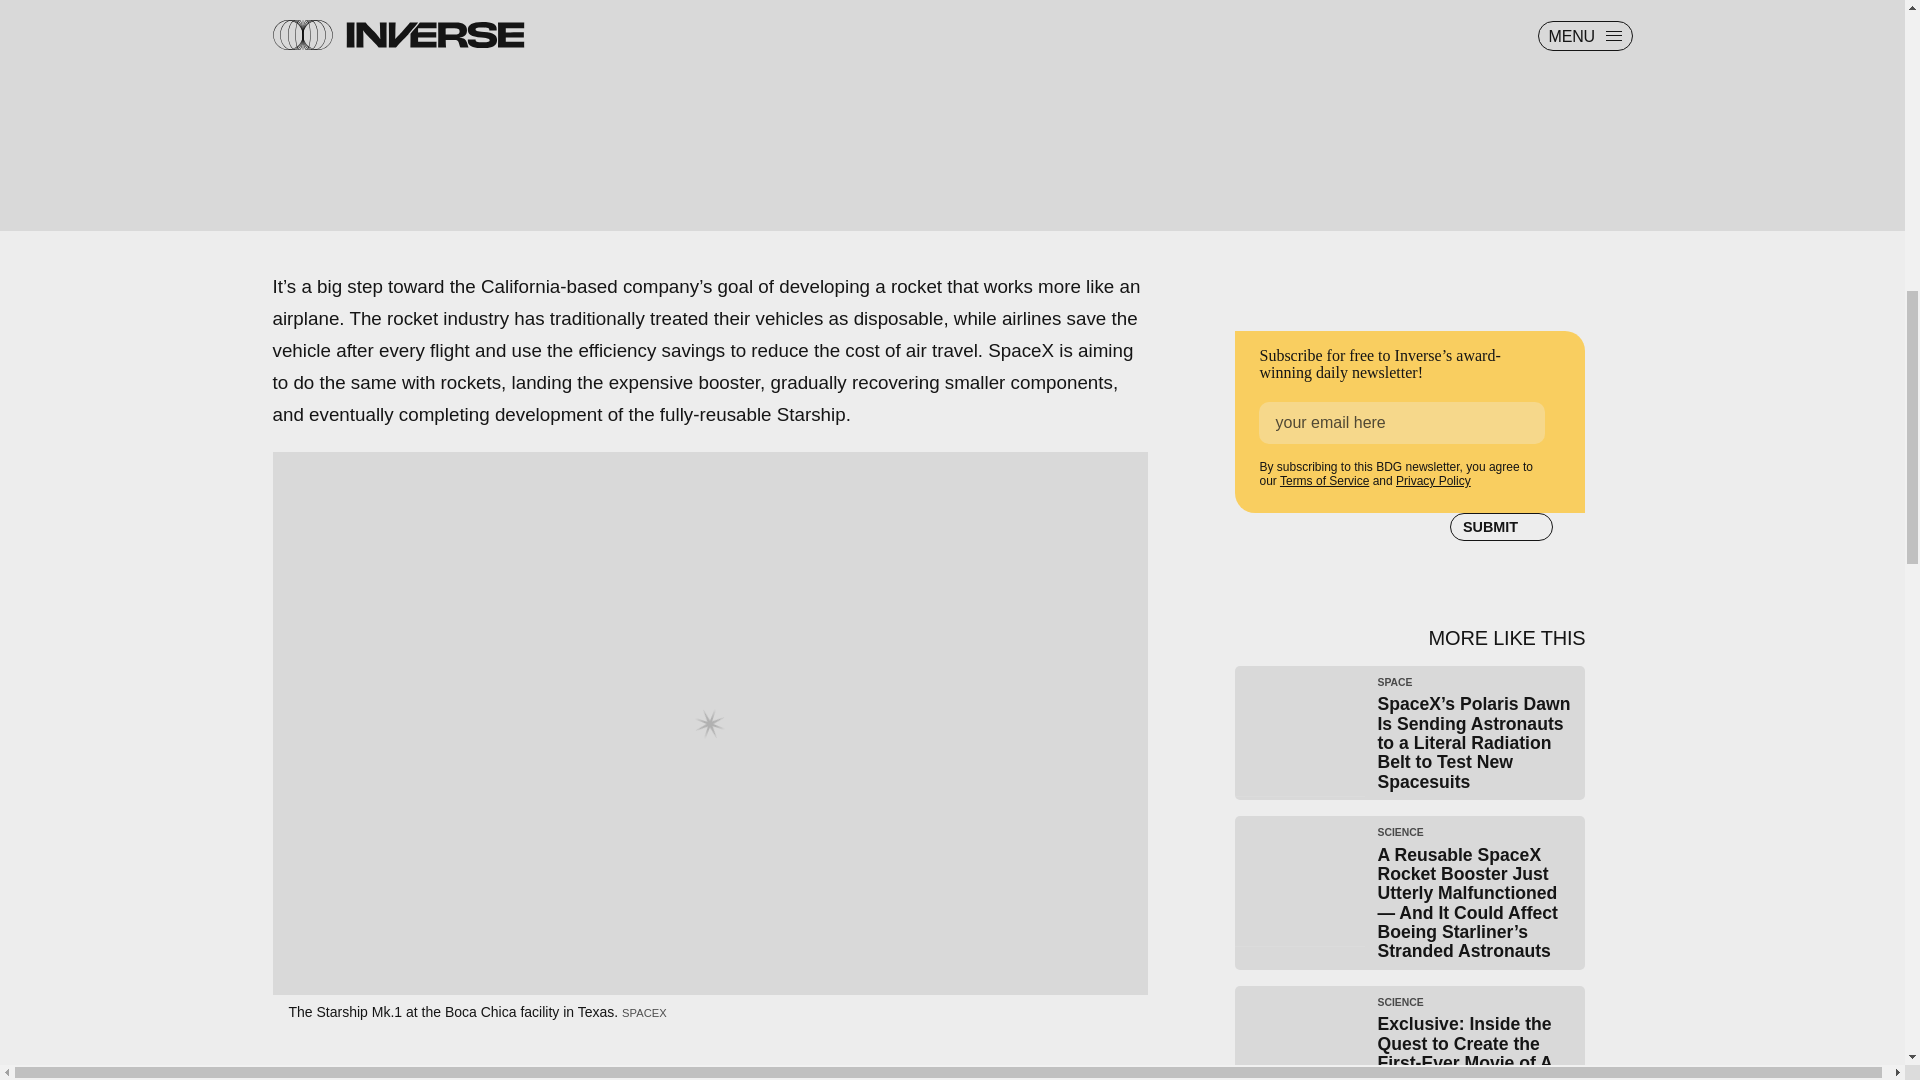 This screenshot has width=1920, height=1080. I want to click on Terms of Service, so click(1324, 481).